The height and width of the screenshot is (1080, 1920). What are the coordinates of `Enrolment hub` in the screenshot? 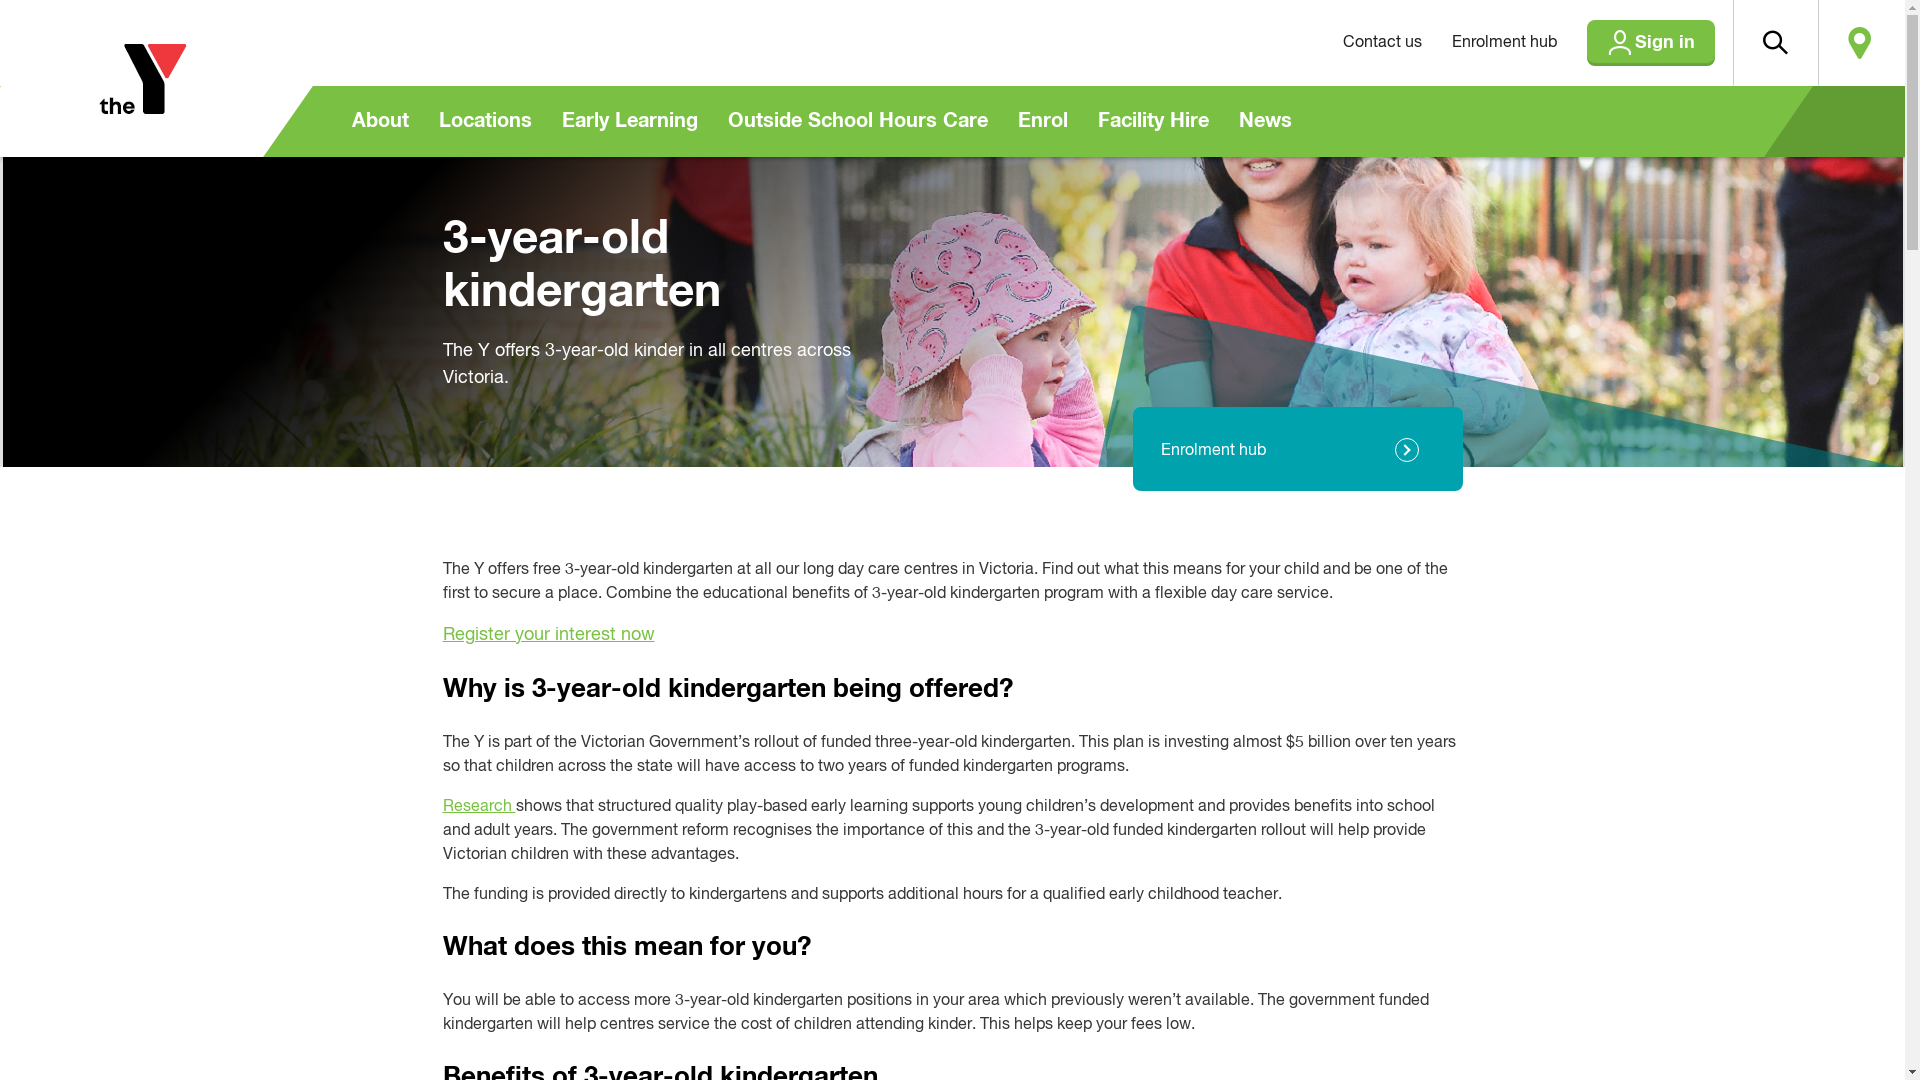 It's located at (1297, 451).